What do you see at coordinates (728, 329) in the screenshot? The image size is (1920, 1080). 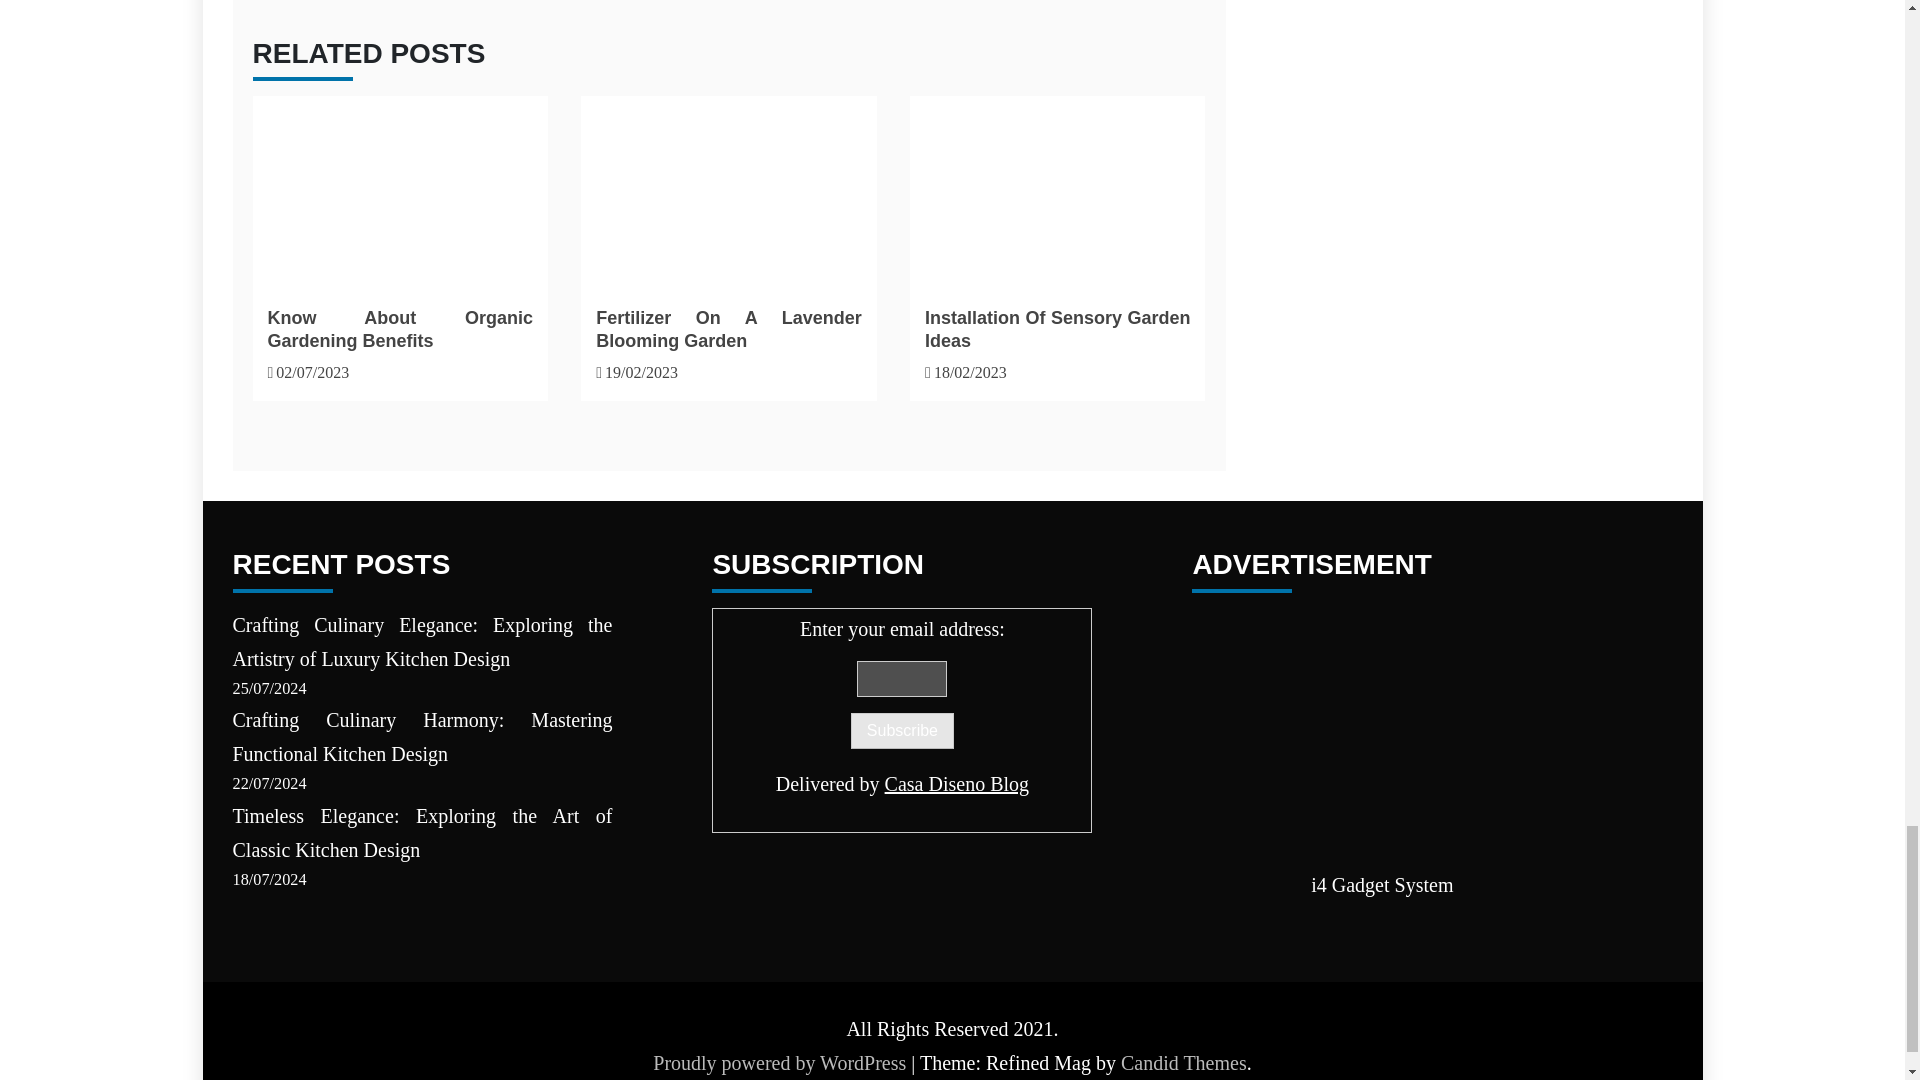 I see `Fertilizer On A Lavender Blooming Garden` at bounding box center [728, 329].